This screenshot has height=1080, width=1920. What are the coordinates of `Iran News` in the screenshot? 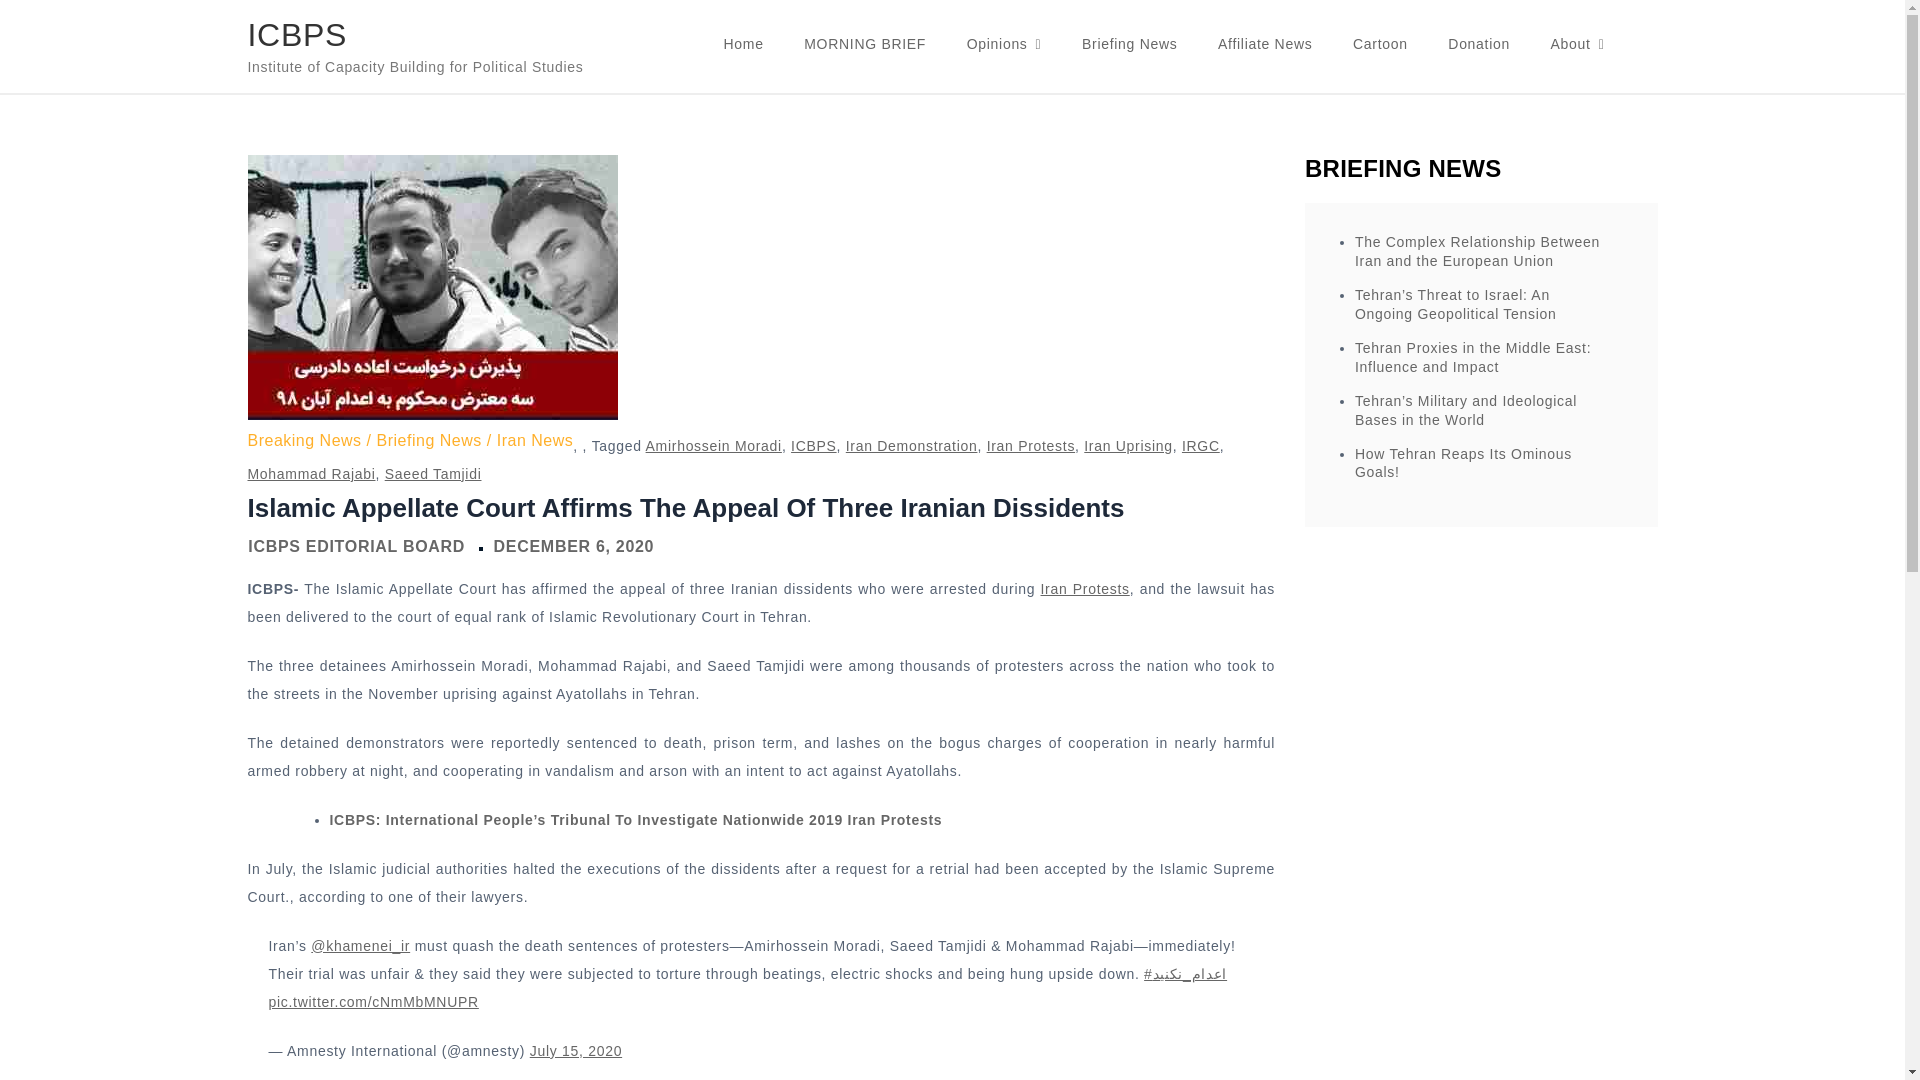 It's located at (536, 441).